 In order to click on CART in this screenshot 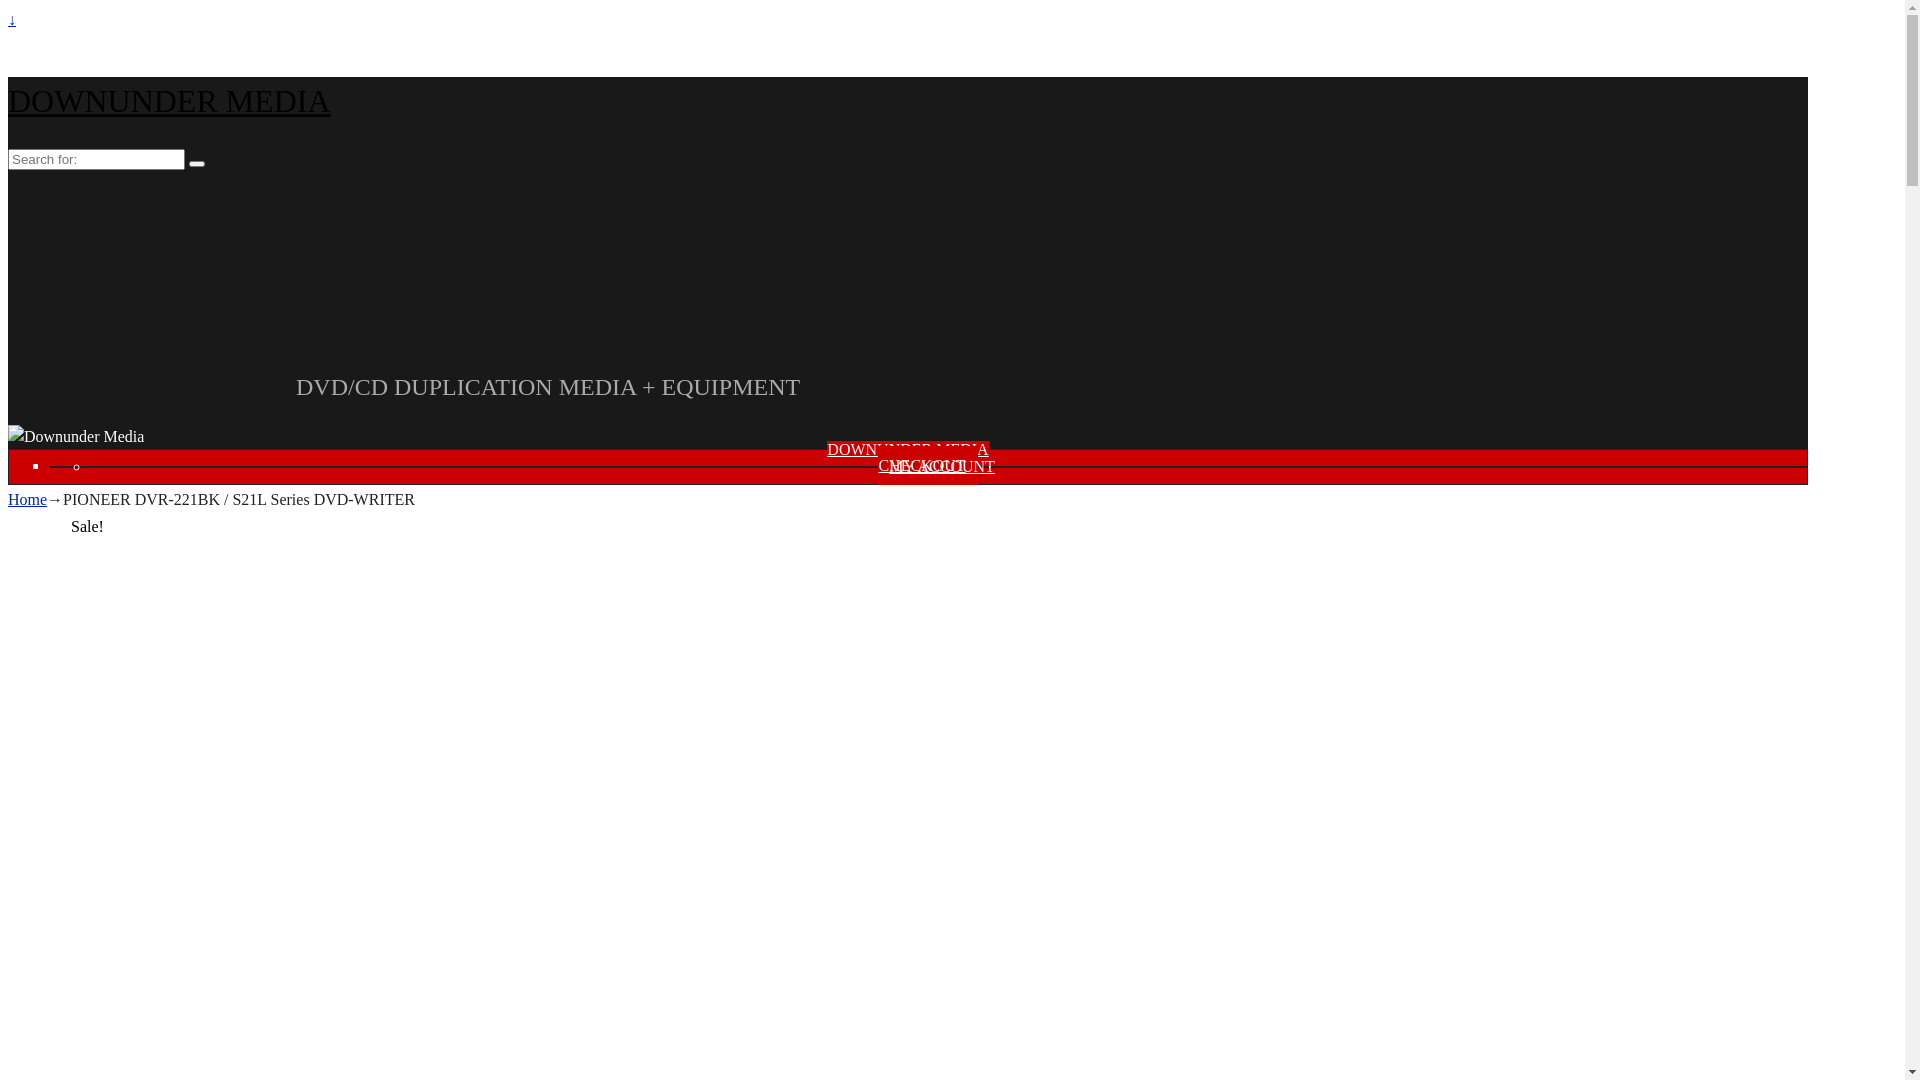, I will do `click(928, 466)`.